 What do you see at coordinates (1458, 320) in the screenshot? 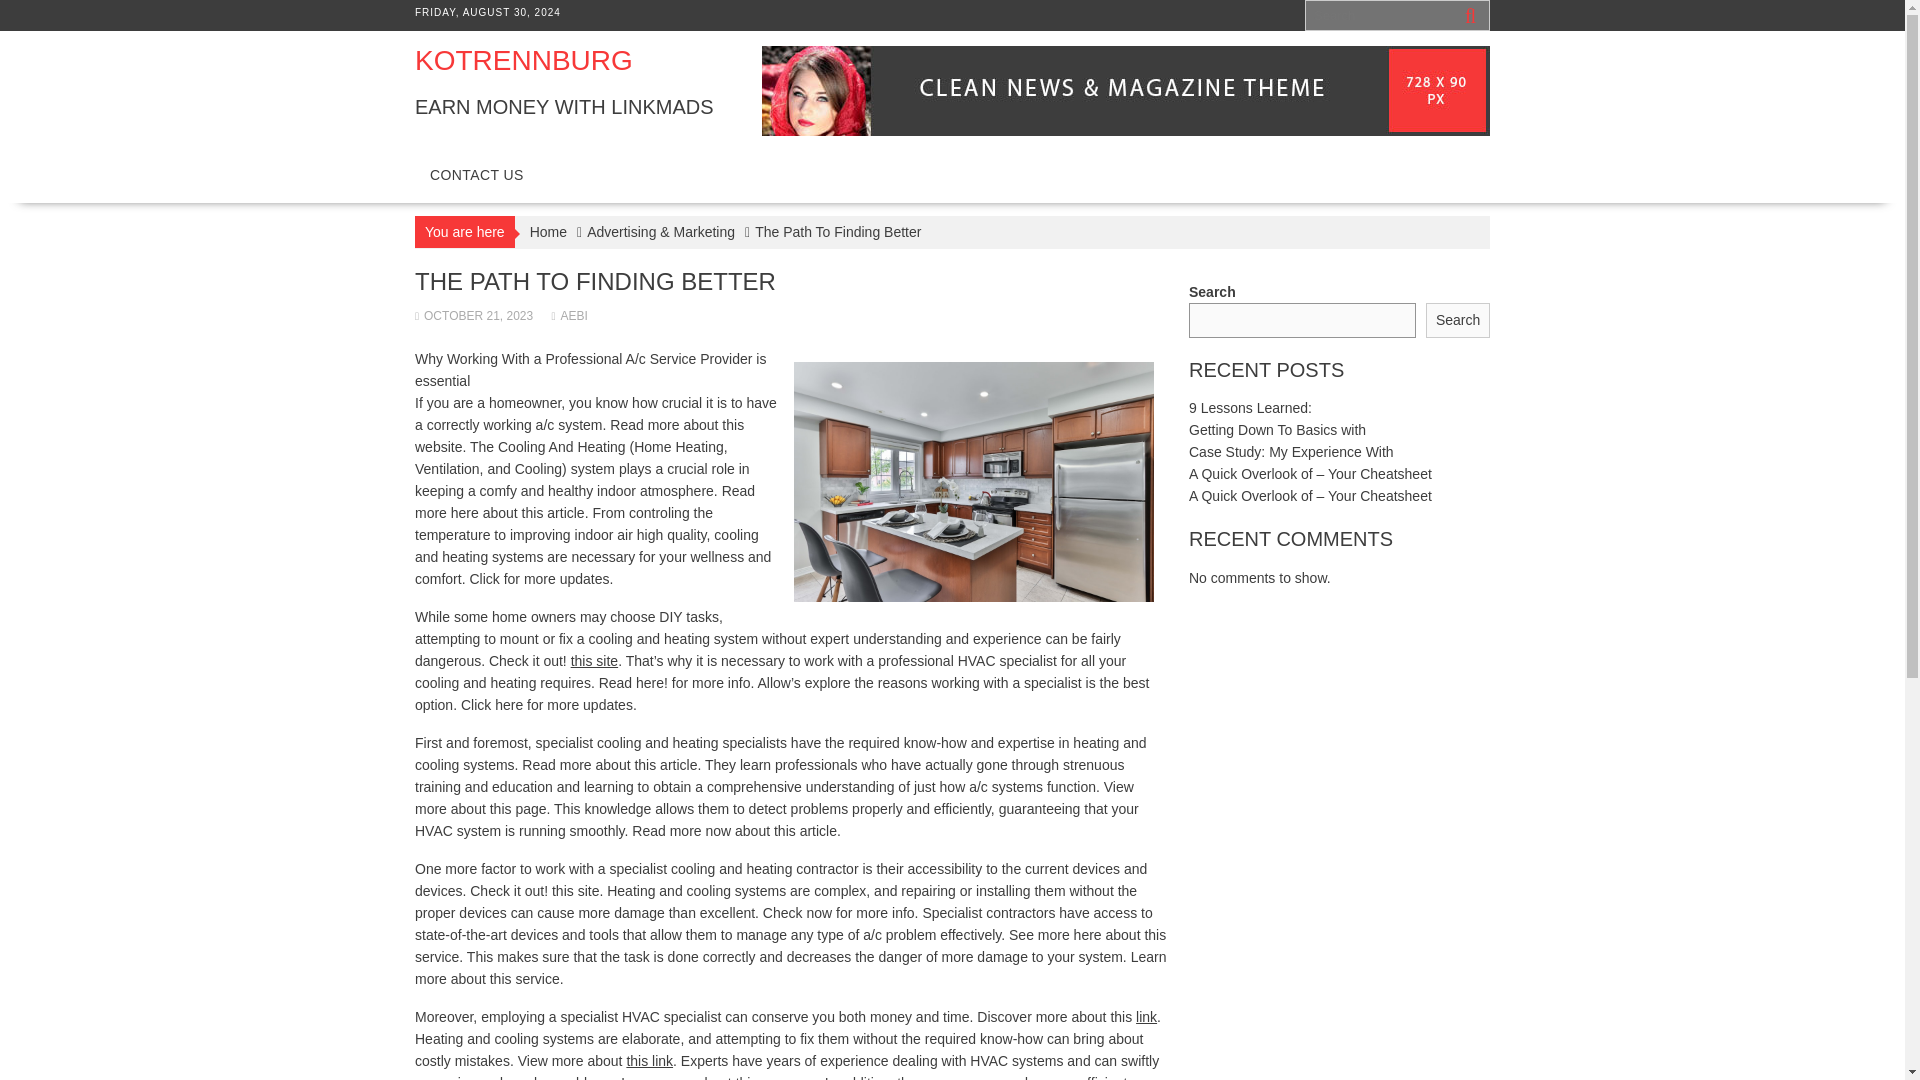
I see `Search` at bounding box center [1458, 320].